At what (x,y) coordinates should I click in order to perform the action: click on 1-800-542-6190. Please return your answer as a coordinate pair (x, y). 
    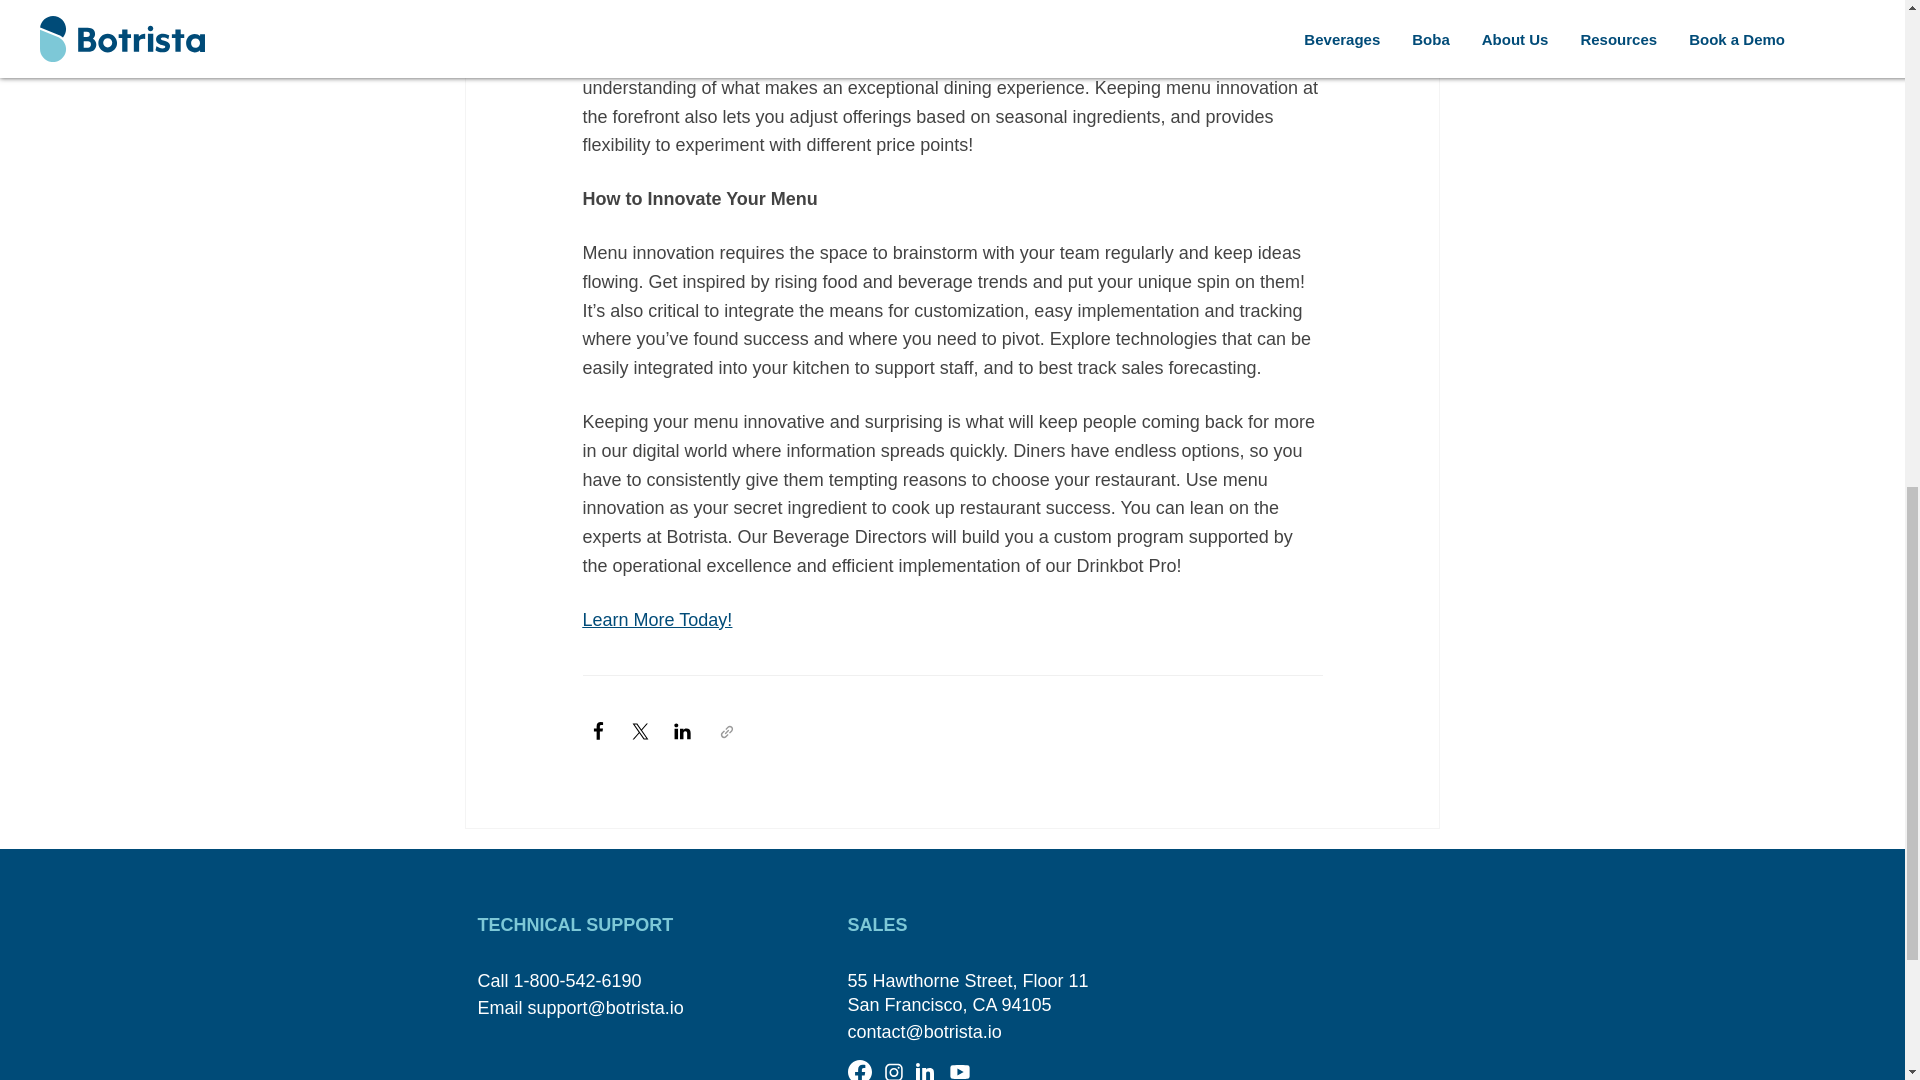
    Looking at the image, I should click on (578, 980).